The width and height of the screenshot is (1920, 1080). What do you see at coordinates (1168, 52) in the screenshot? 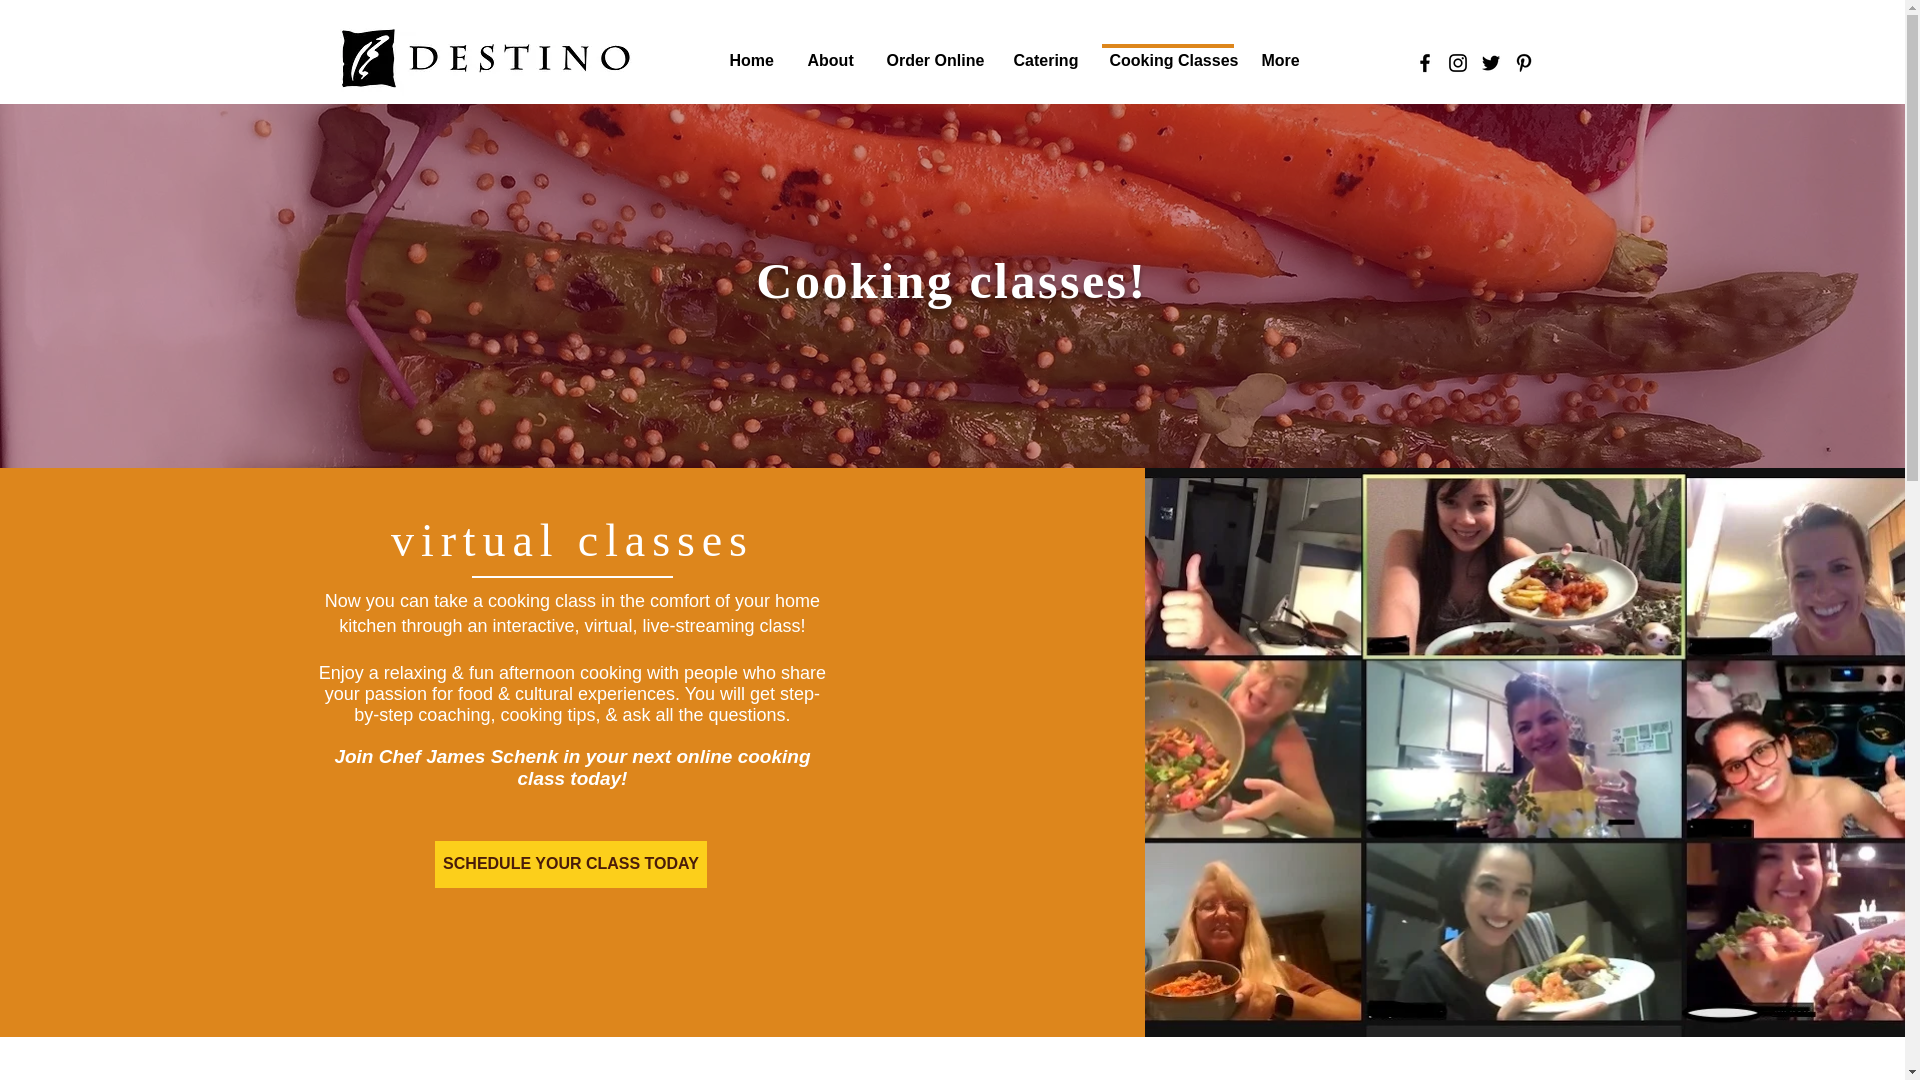
I see `Cooking Classes` at bounding box center [1168, 52].